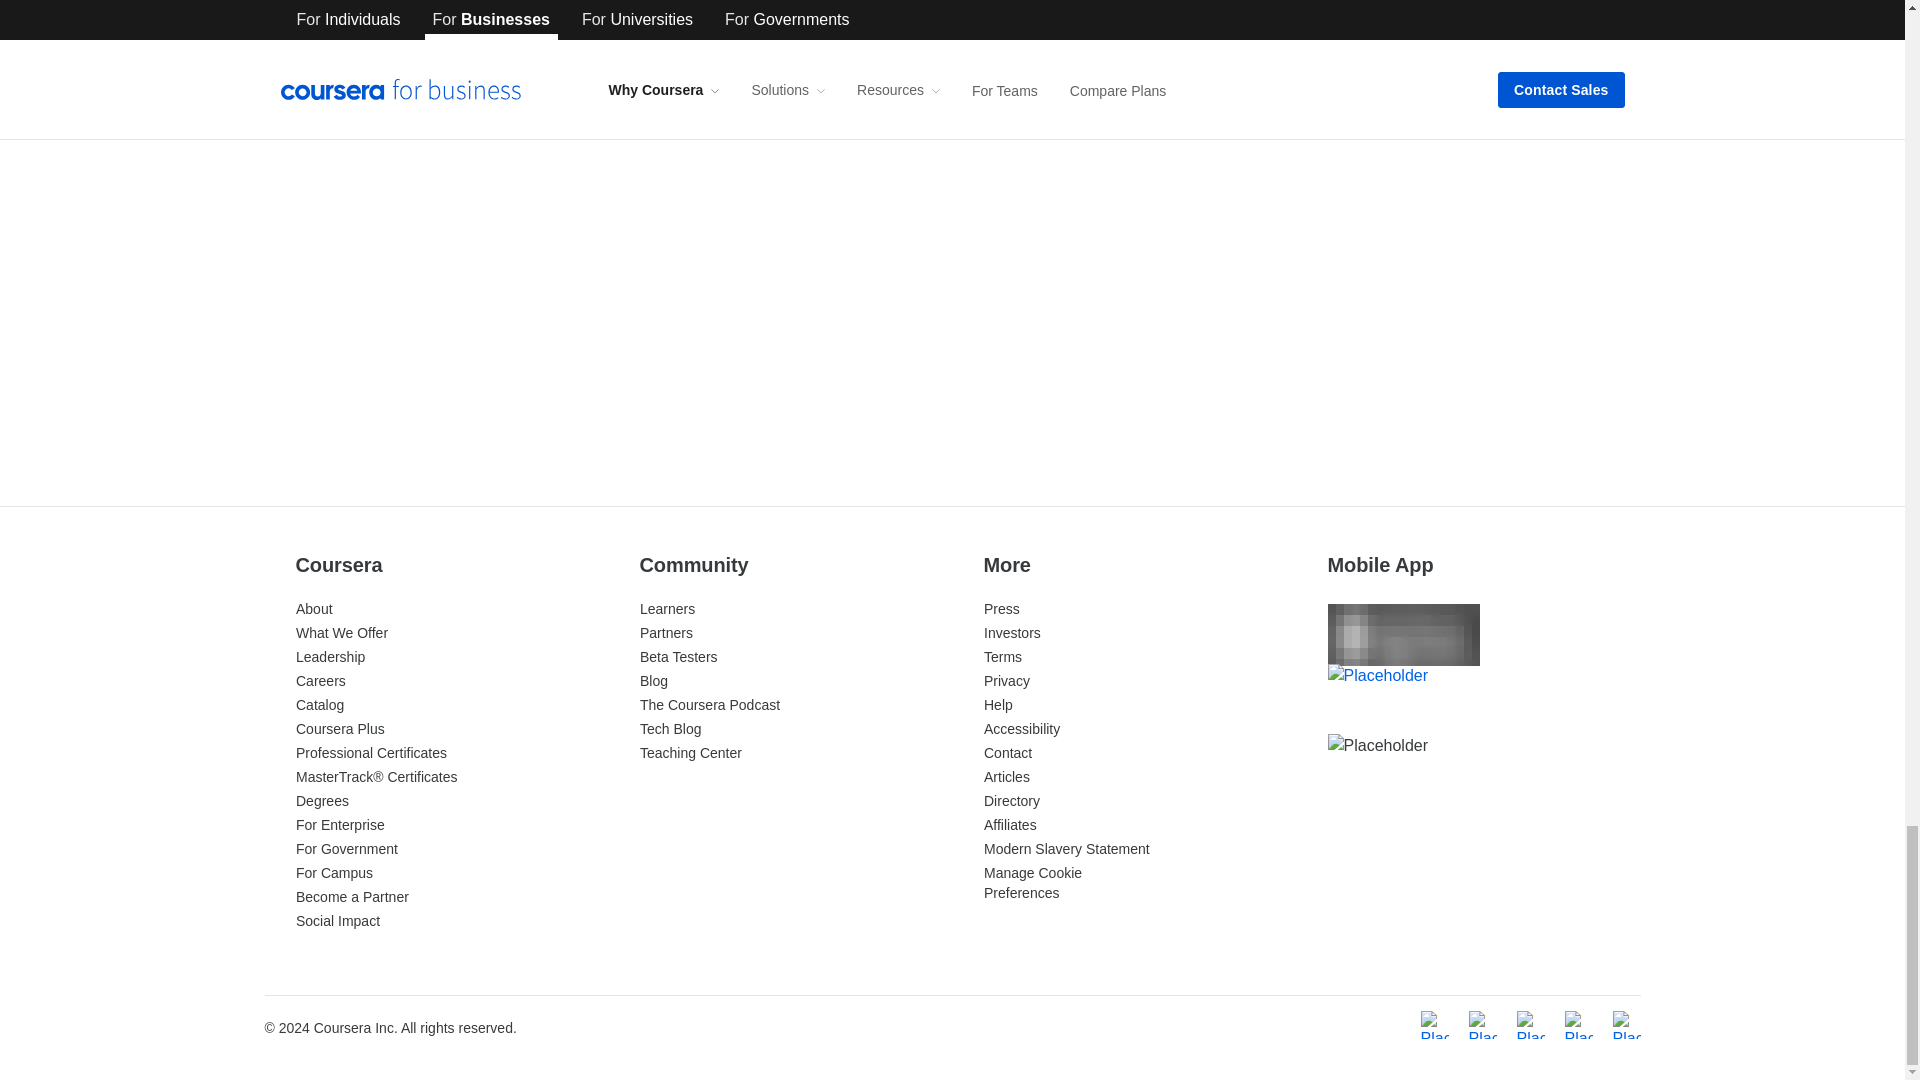 The image size is (1920, 1080). What do you see at coordinates (322, 800) in the screenshot?
I see `Degrees` at bounding box center [322, 800].